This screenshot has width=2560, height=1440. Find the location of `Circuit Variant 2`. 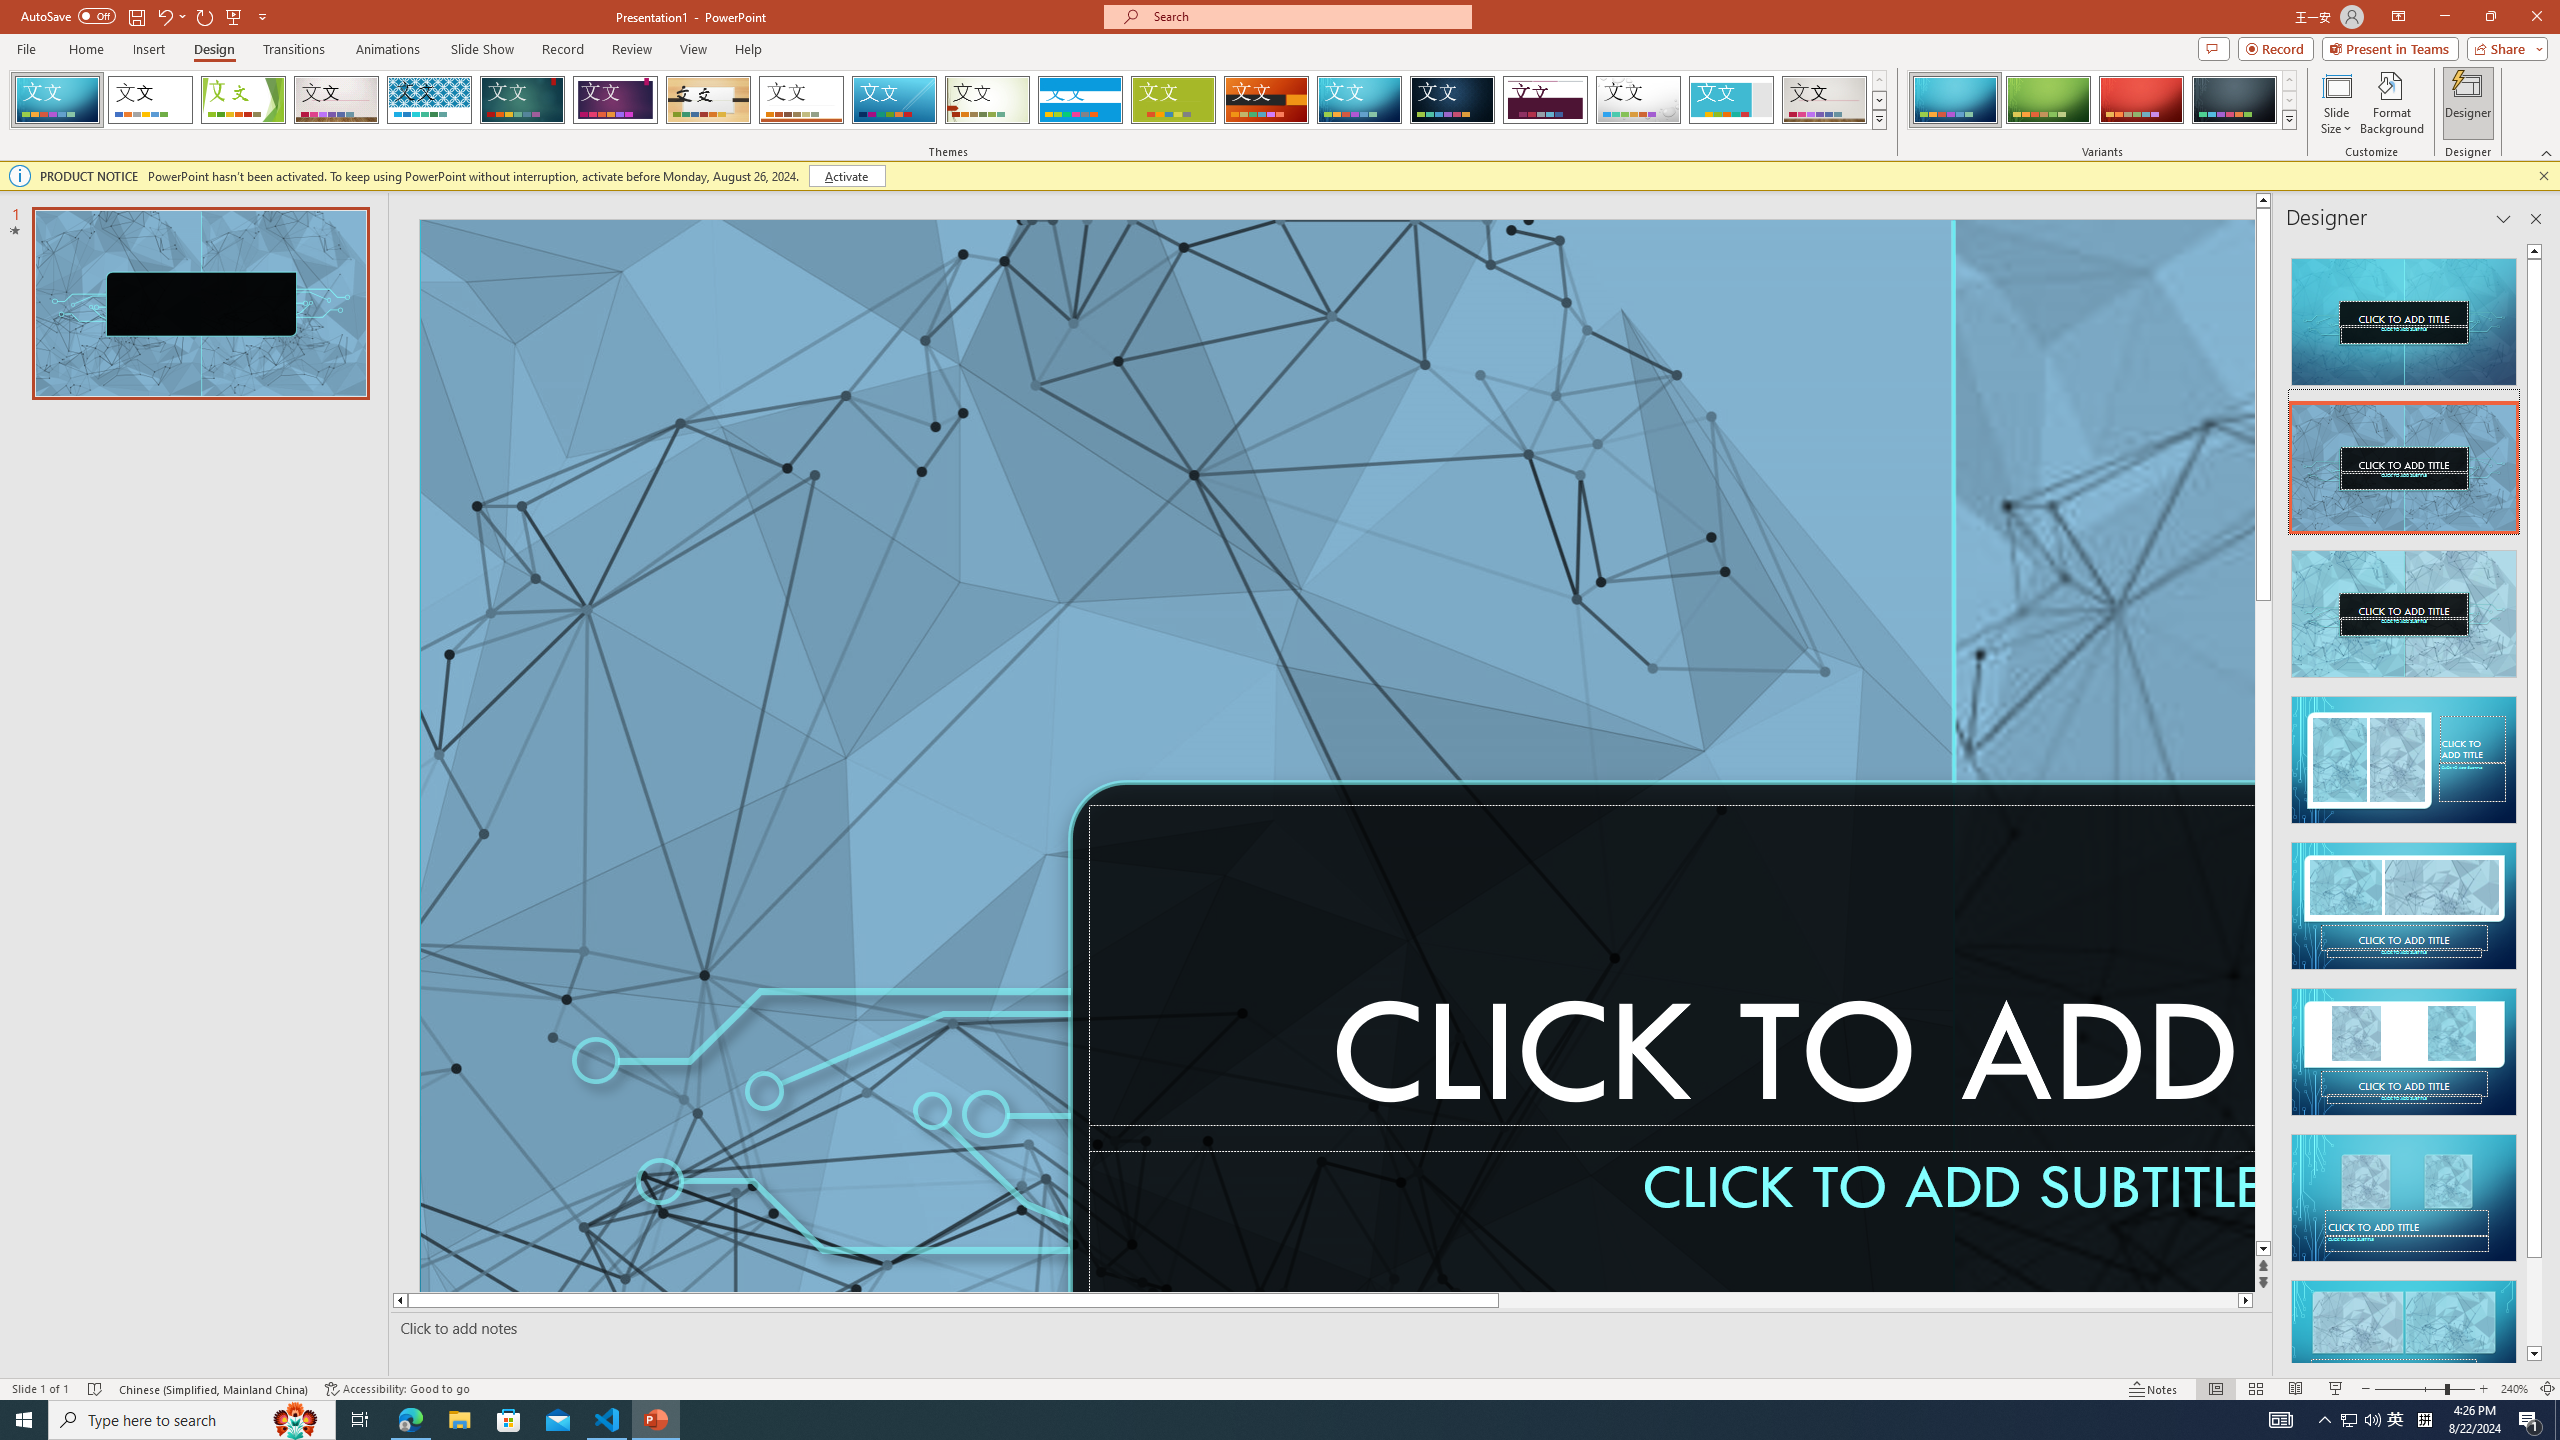

Circuit Variant 2 is located at coordinates (2048, 100).